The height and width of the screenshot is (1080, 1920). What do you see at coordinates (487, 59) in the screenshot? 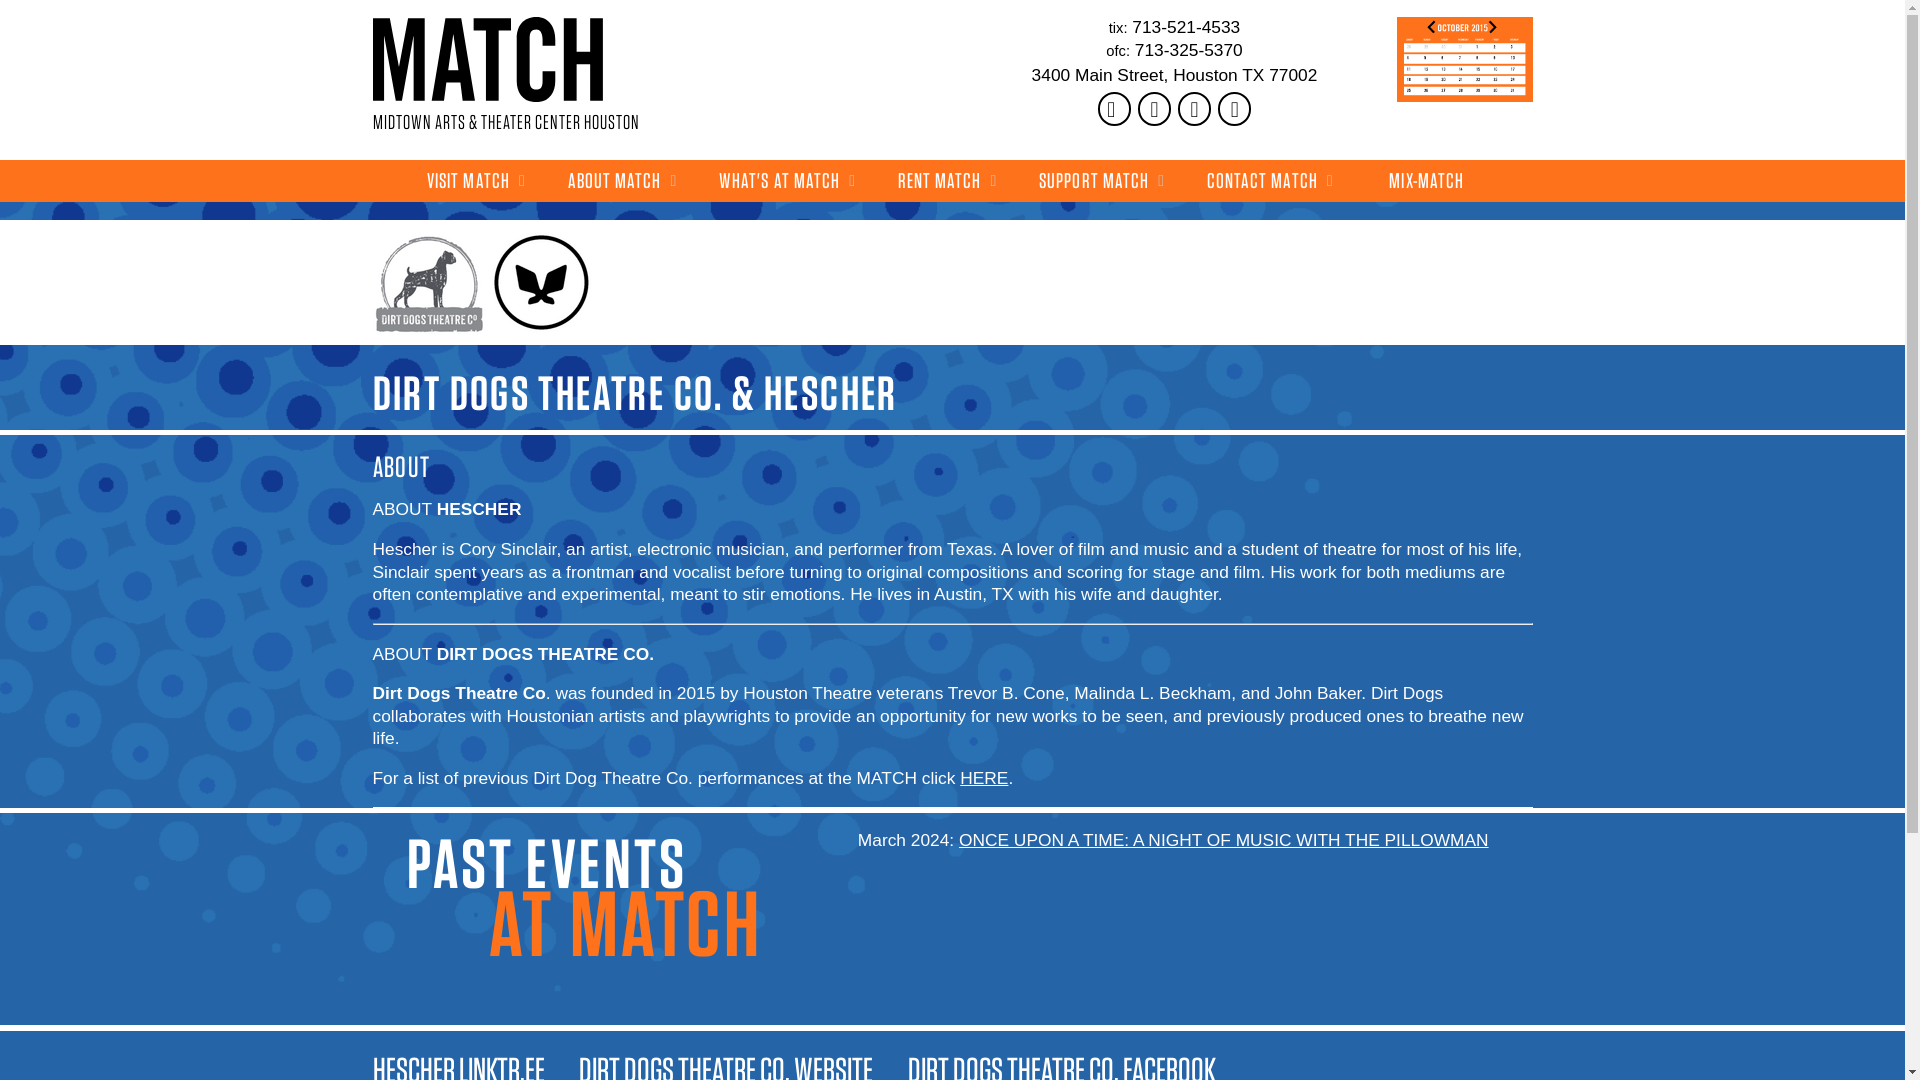
I see `MATCH Home` at bounding box center [487, 59].